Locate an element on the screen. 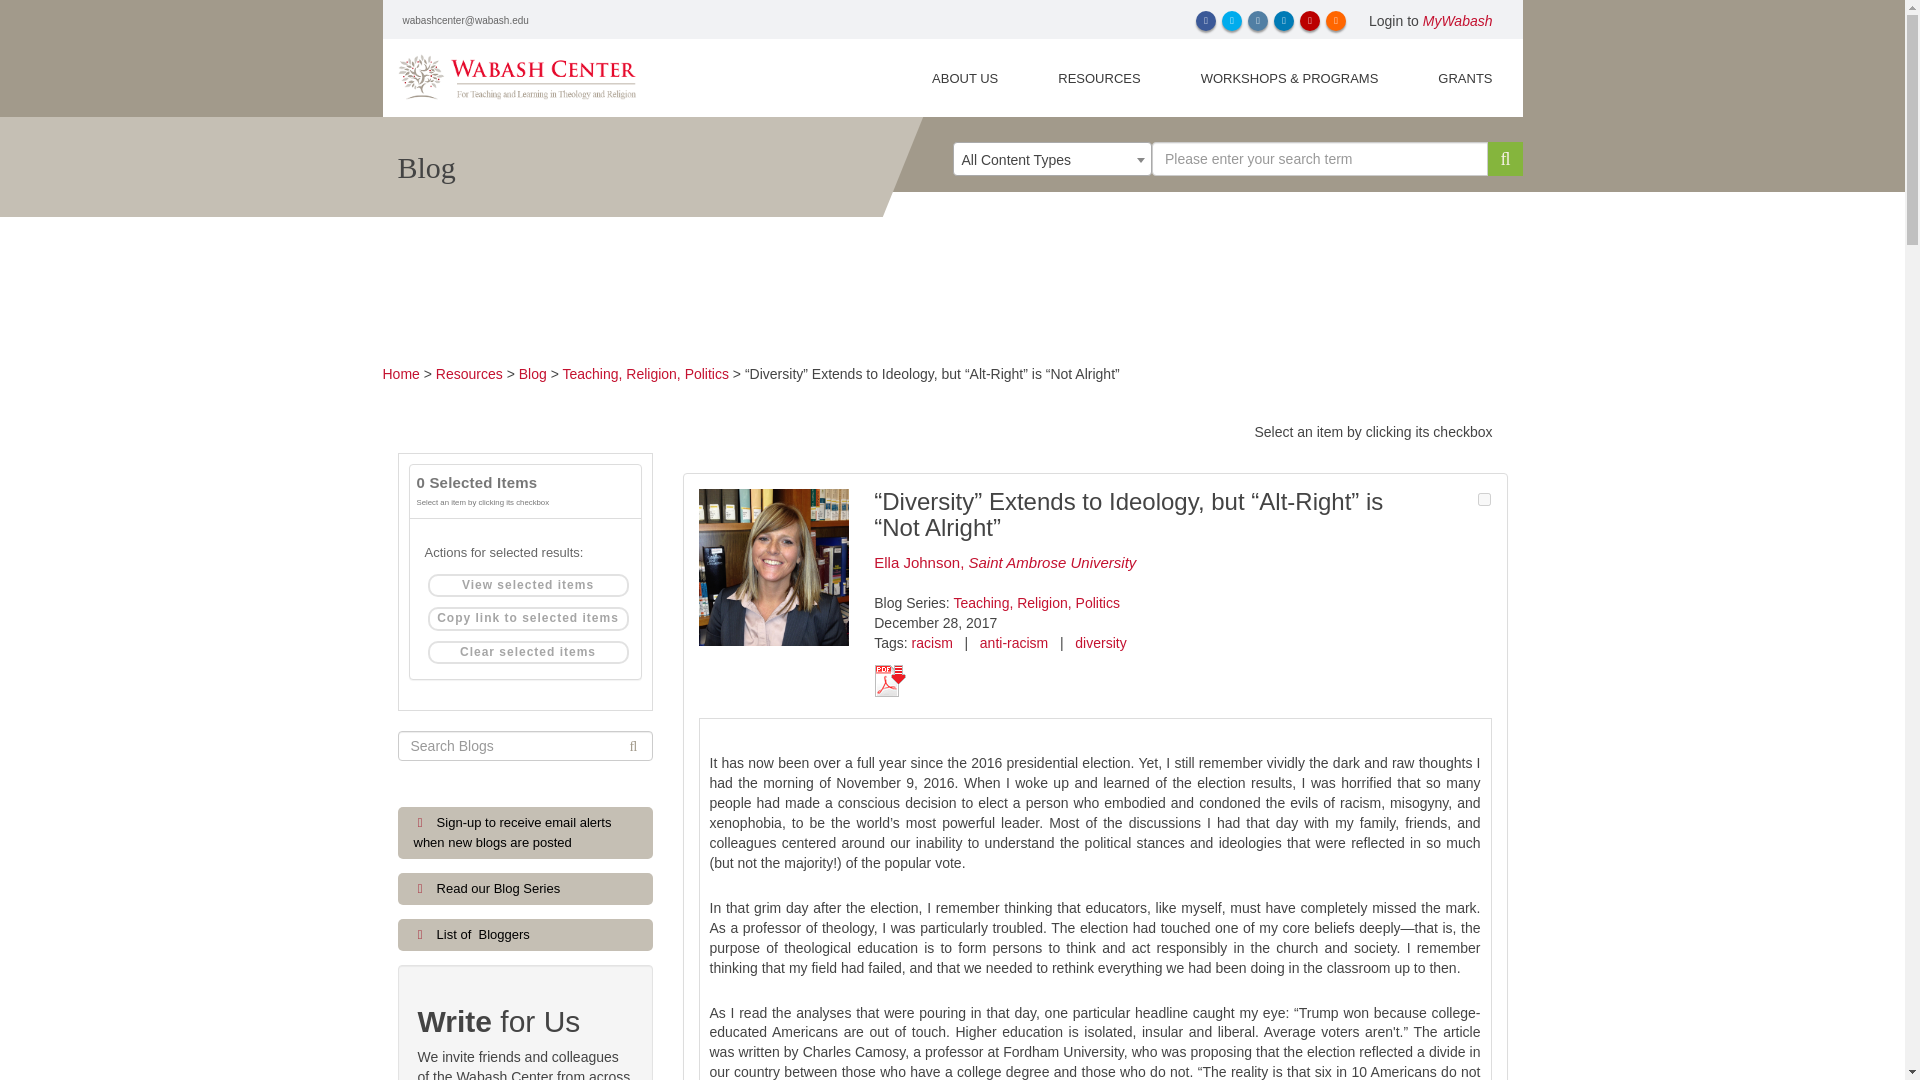  212678 is located at coordinates (1484, 499).